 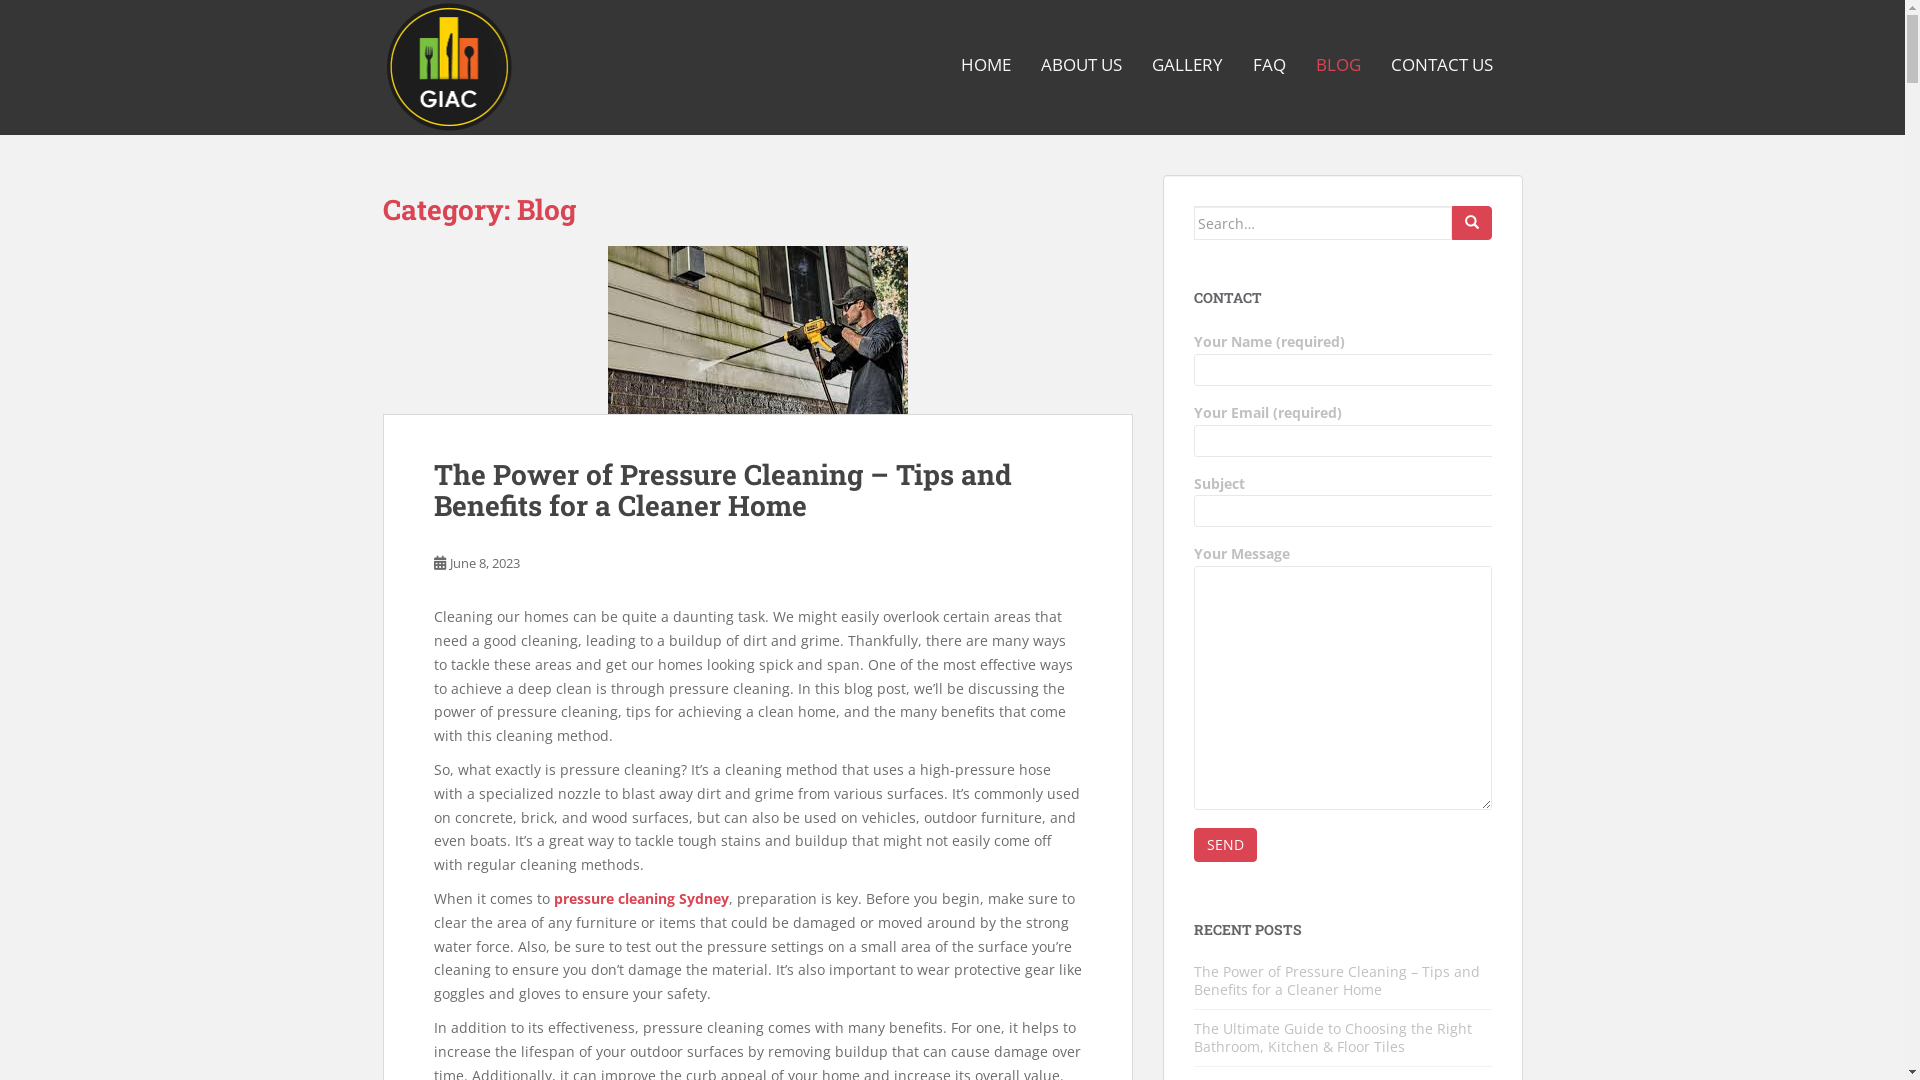 I want to click on FAQ, so click(x=1268, y=65).